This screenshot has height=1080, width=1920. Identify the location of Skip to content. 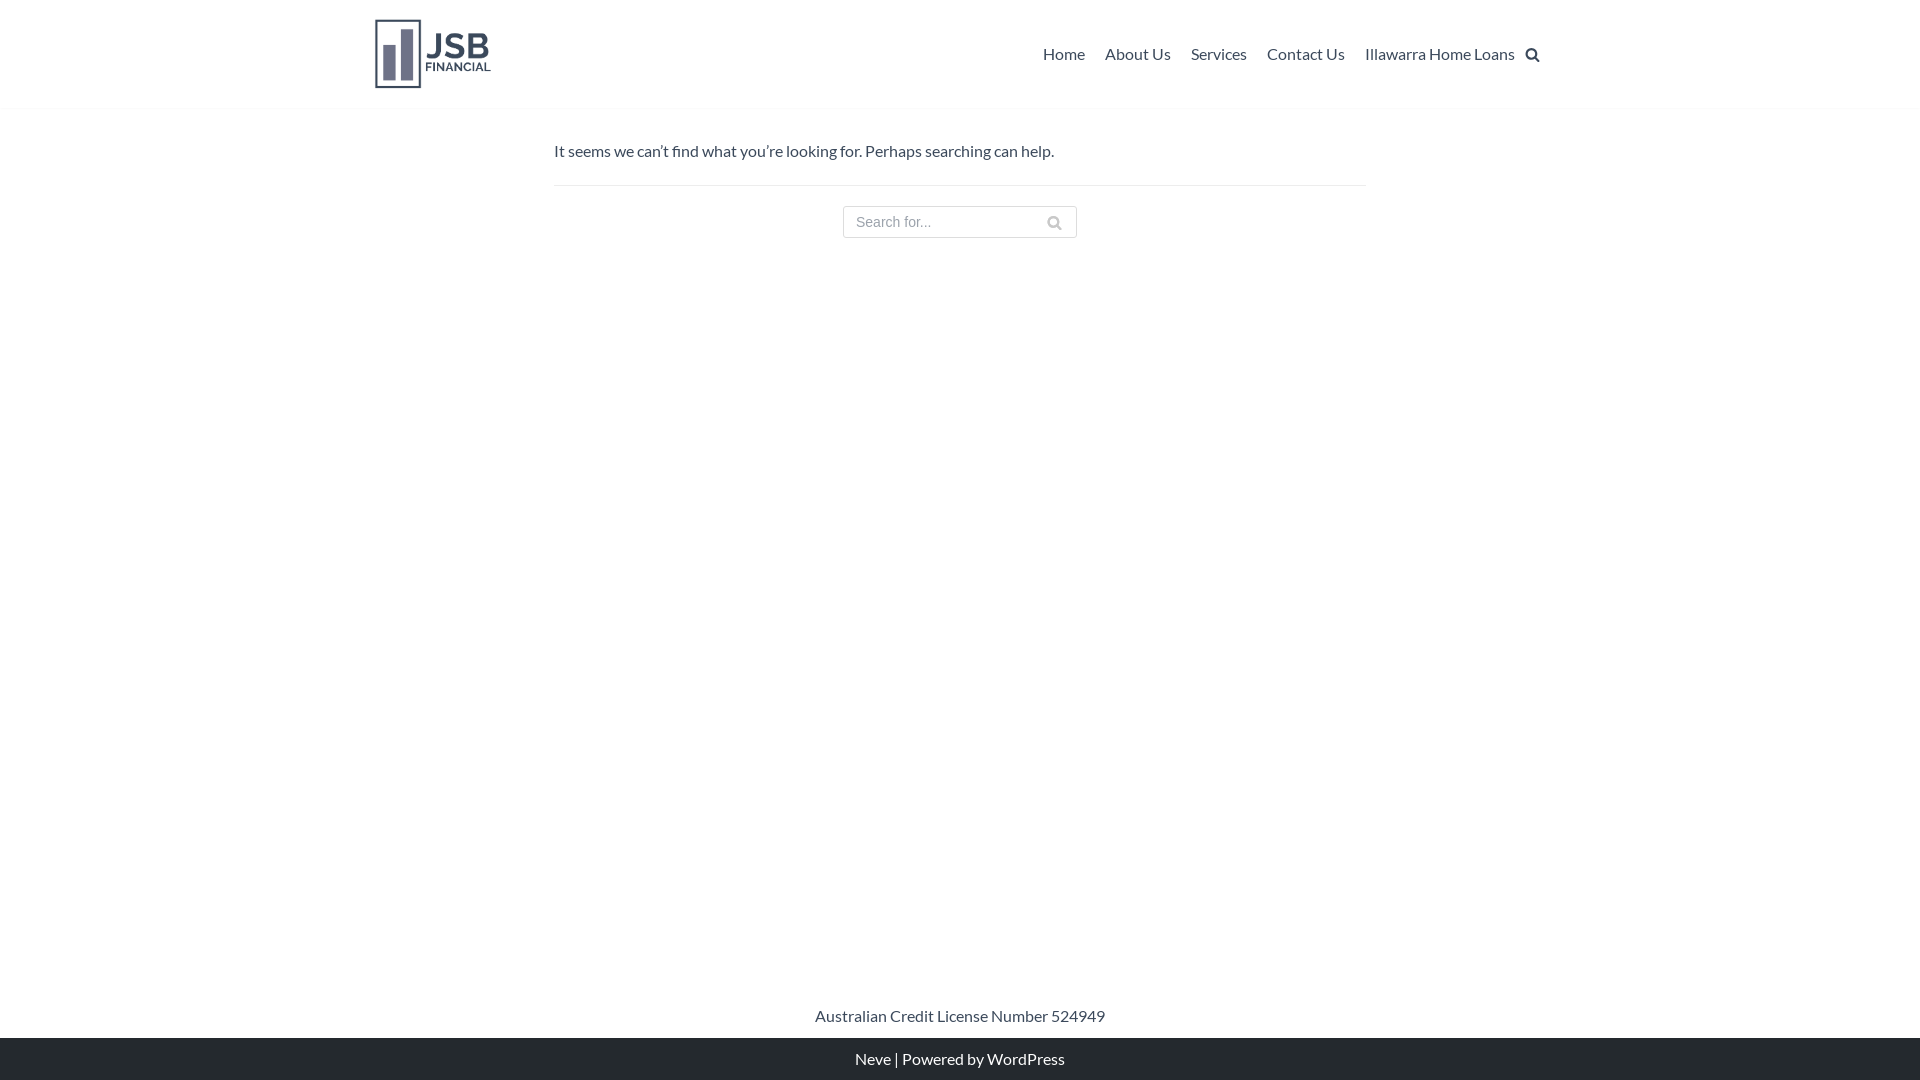
(20, 42).